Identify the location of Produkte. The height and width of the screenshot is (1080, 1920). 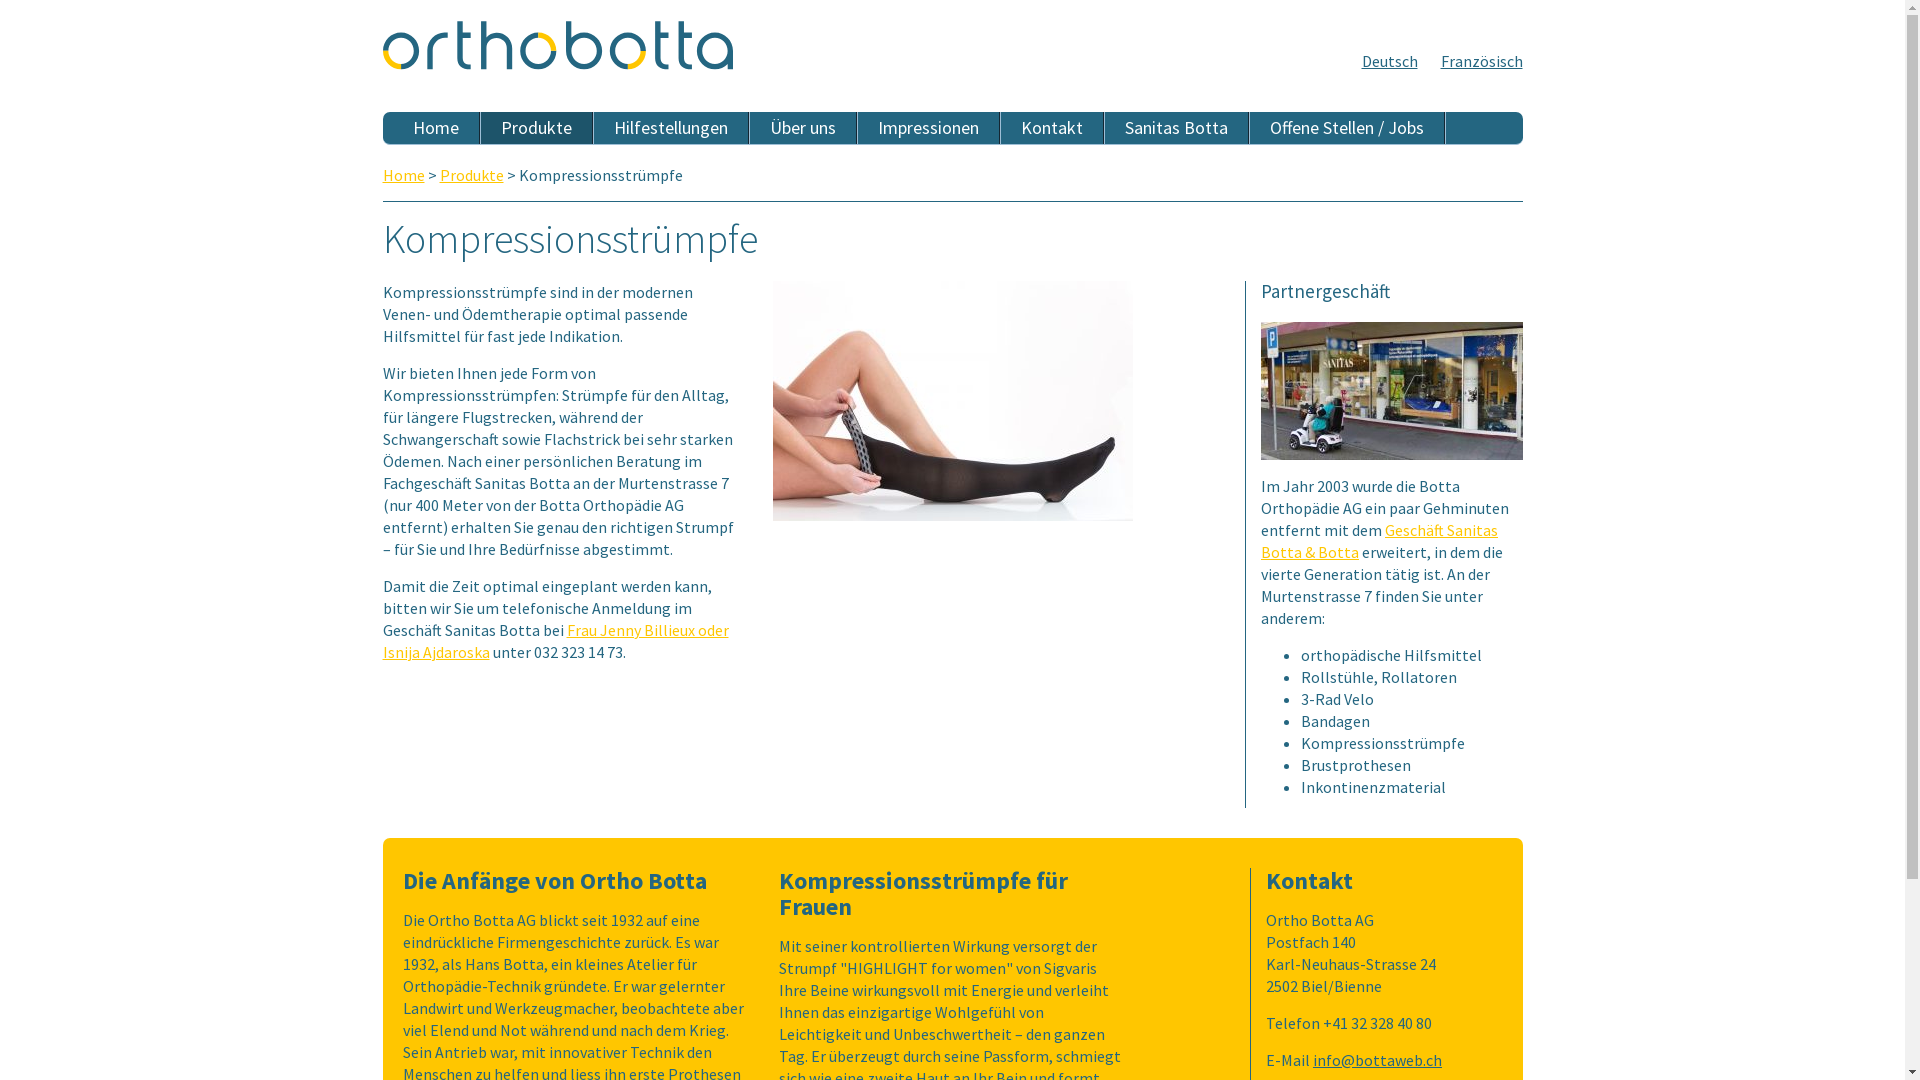
(536, 128).